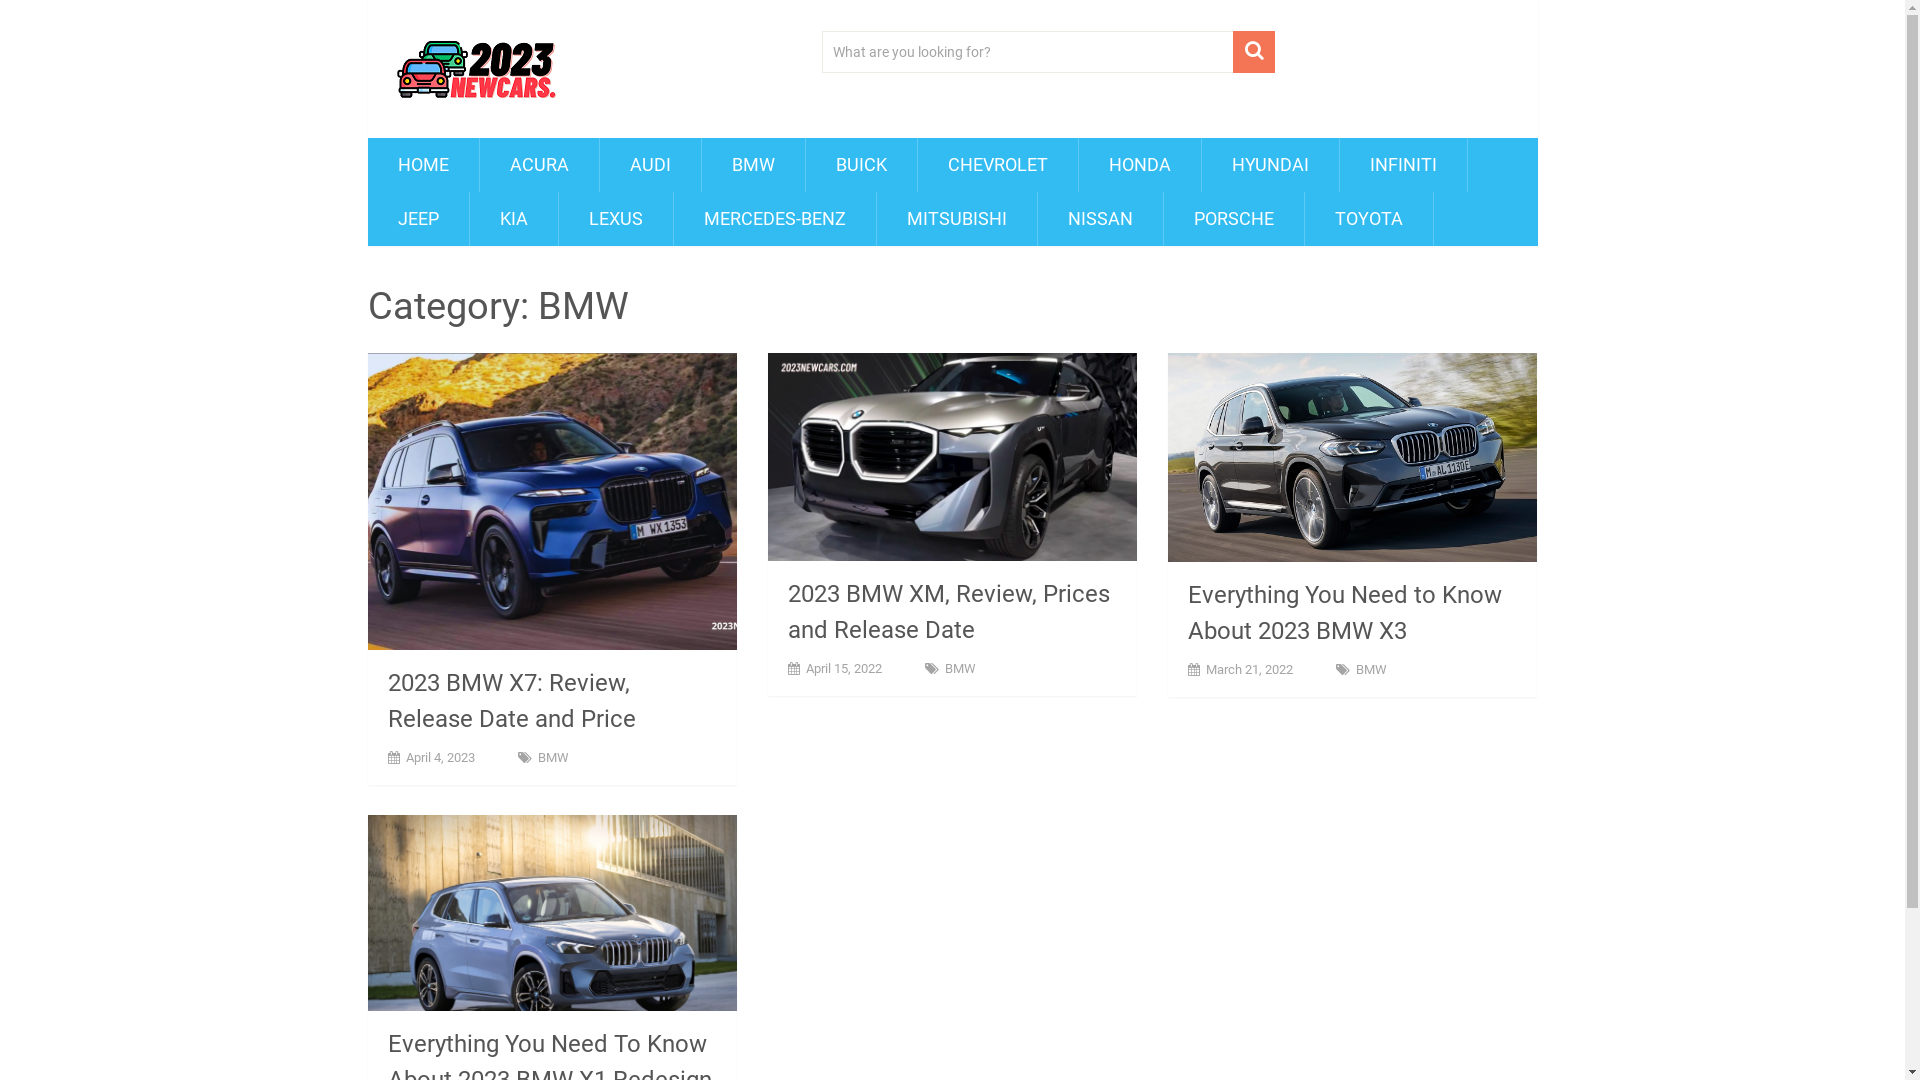  I want to click on INFINITI, so click(1404, 165).